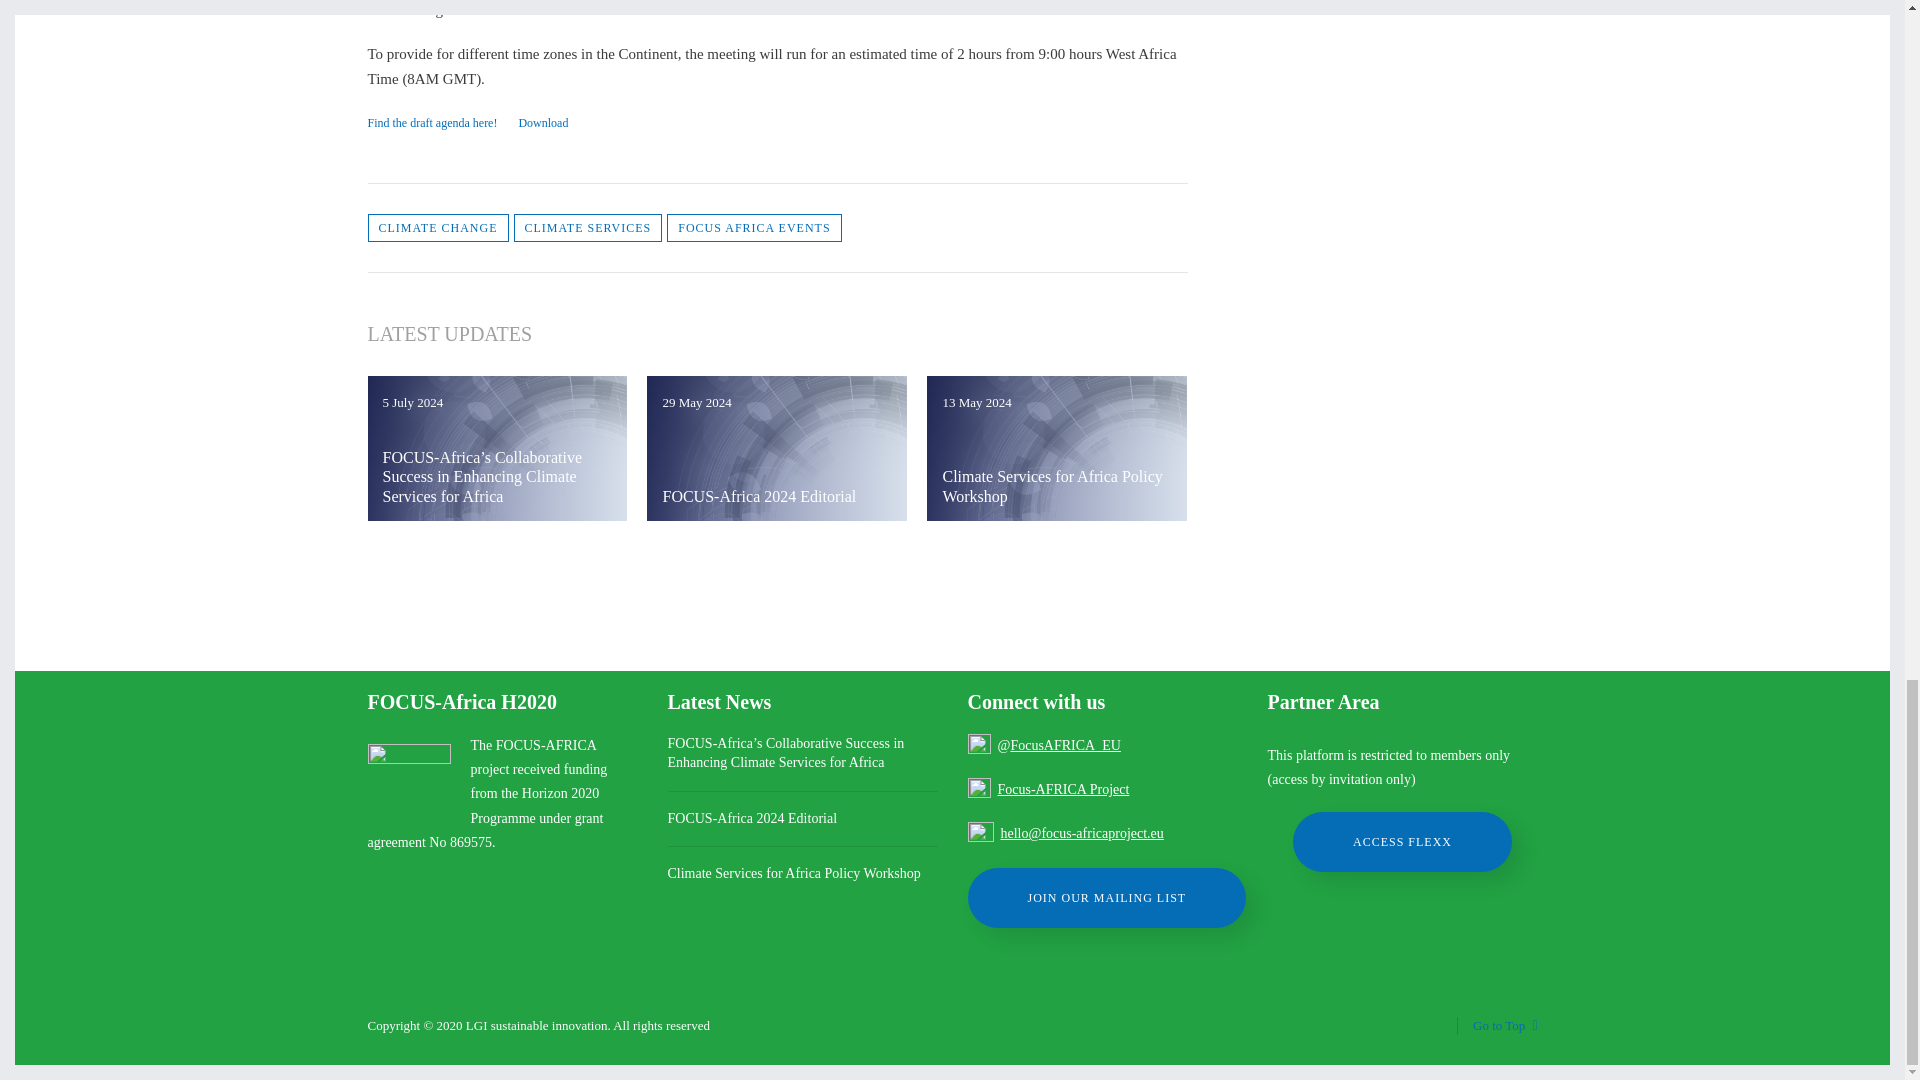  What do you see at coordinates (498, 447) in the screenshot?
I see `Green circle background` at bounding box center [498, 447].